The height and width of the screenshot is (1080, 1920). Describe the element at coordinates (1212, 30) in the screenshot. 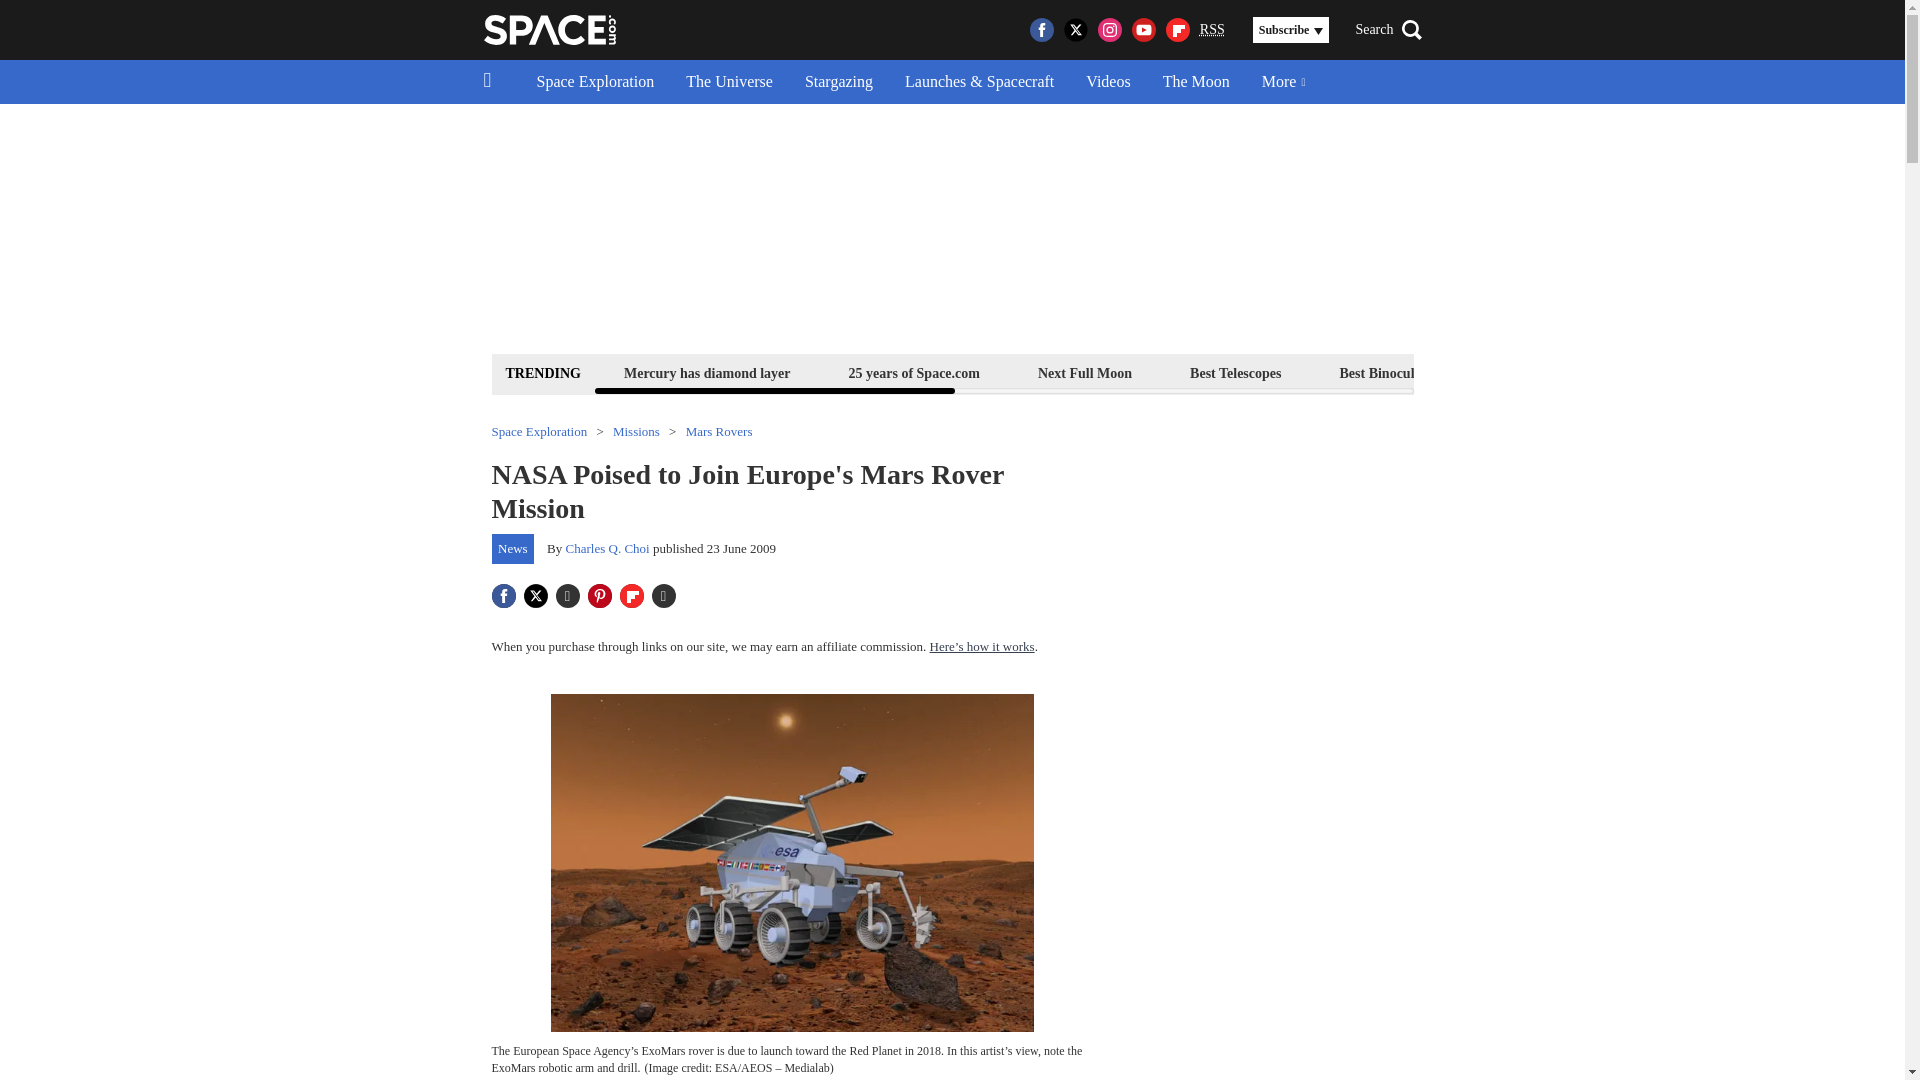

I see `RSS` at that location.